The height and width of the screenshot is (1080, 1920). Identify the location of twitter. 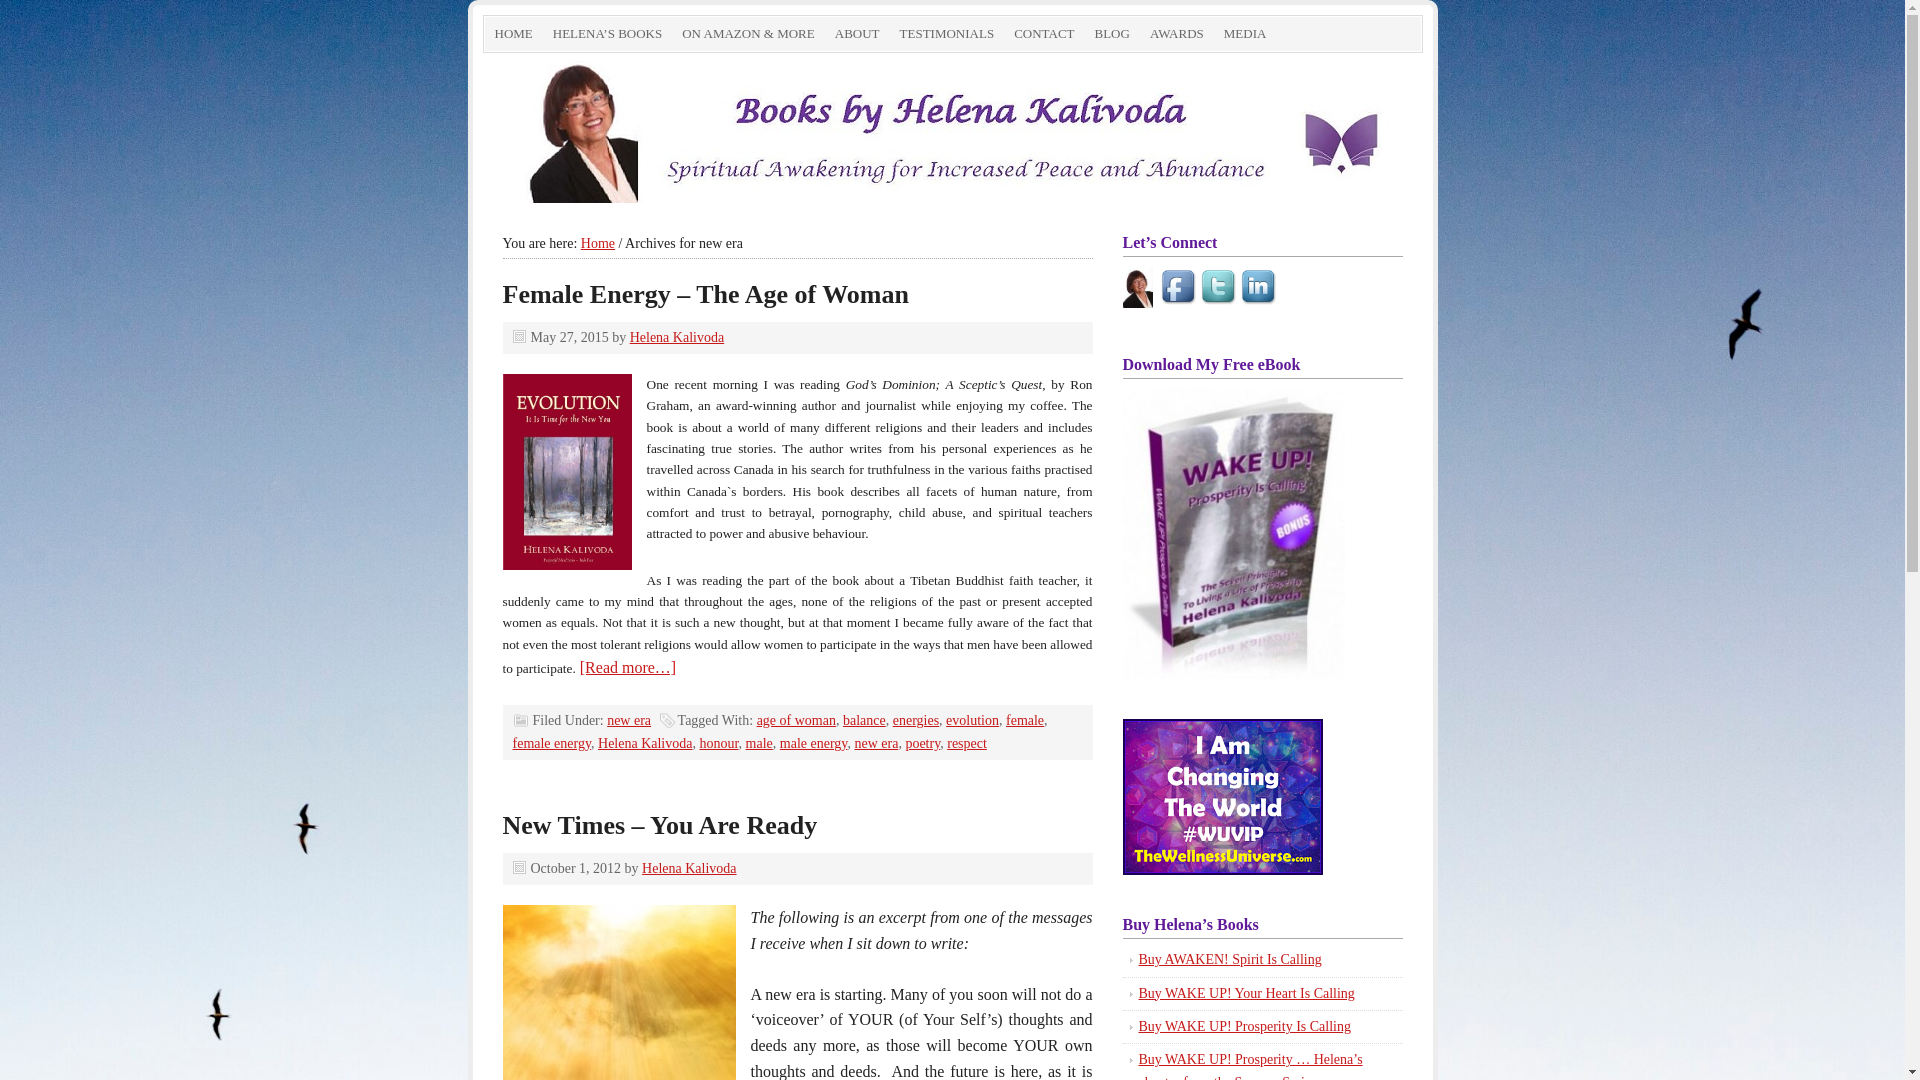
(1220, 288).